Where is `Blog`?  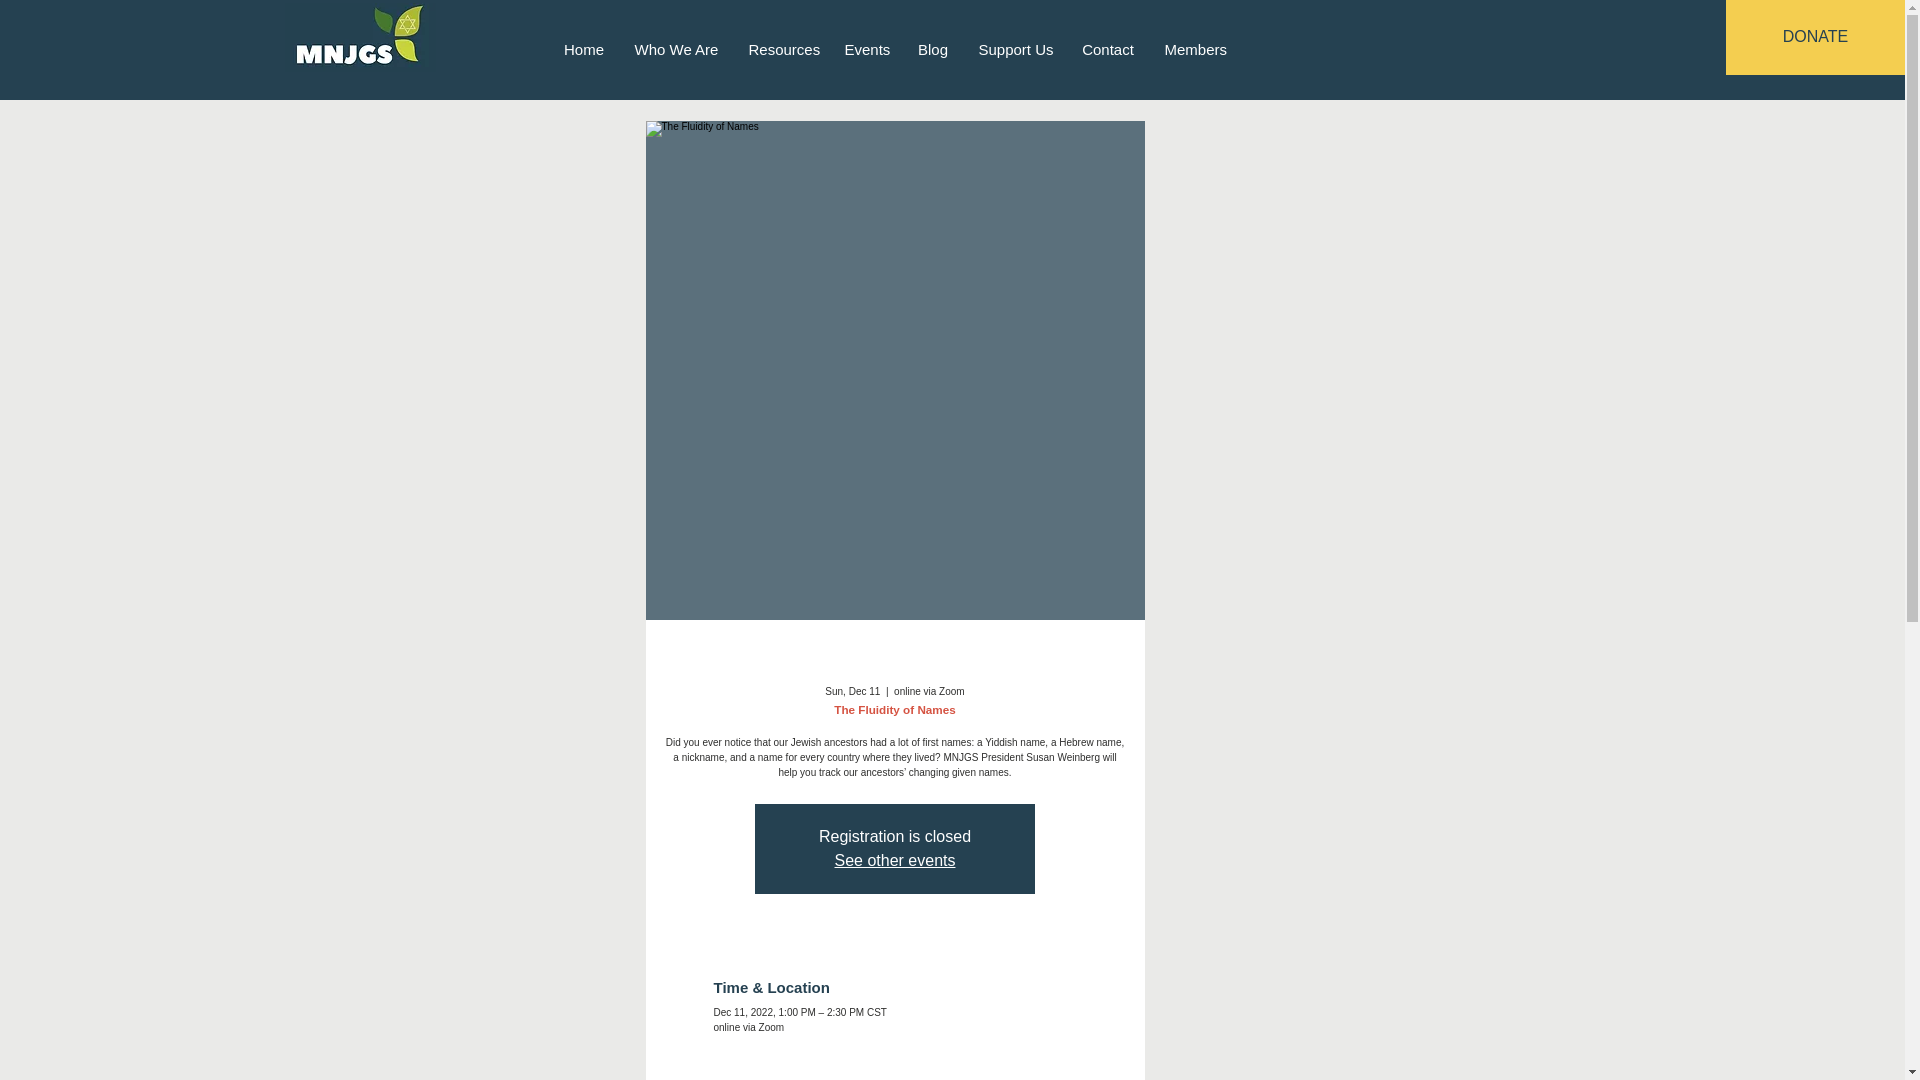
Blog is located at coordinates (932, 48).